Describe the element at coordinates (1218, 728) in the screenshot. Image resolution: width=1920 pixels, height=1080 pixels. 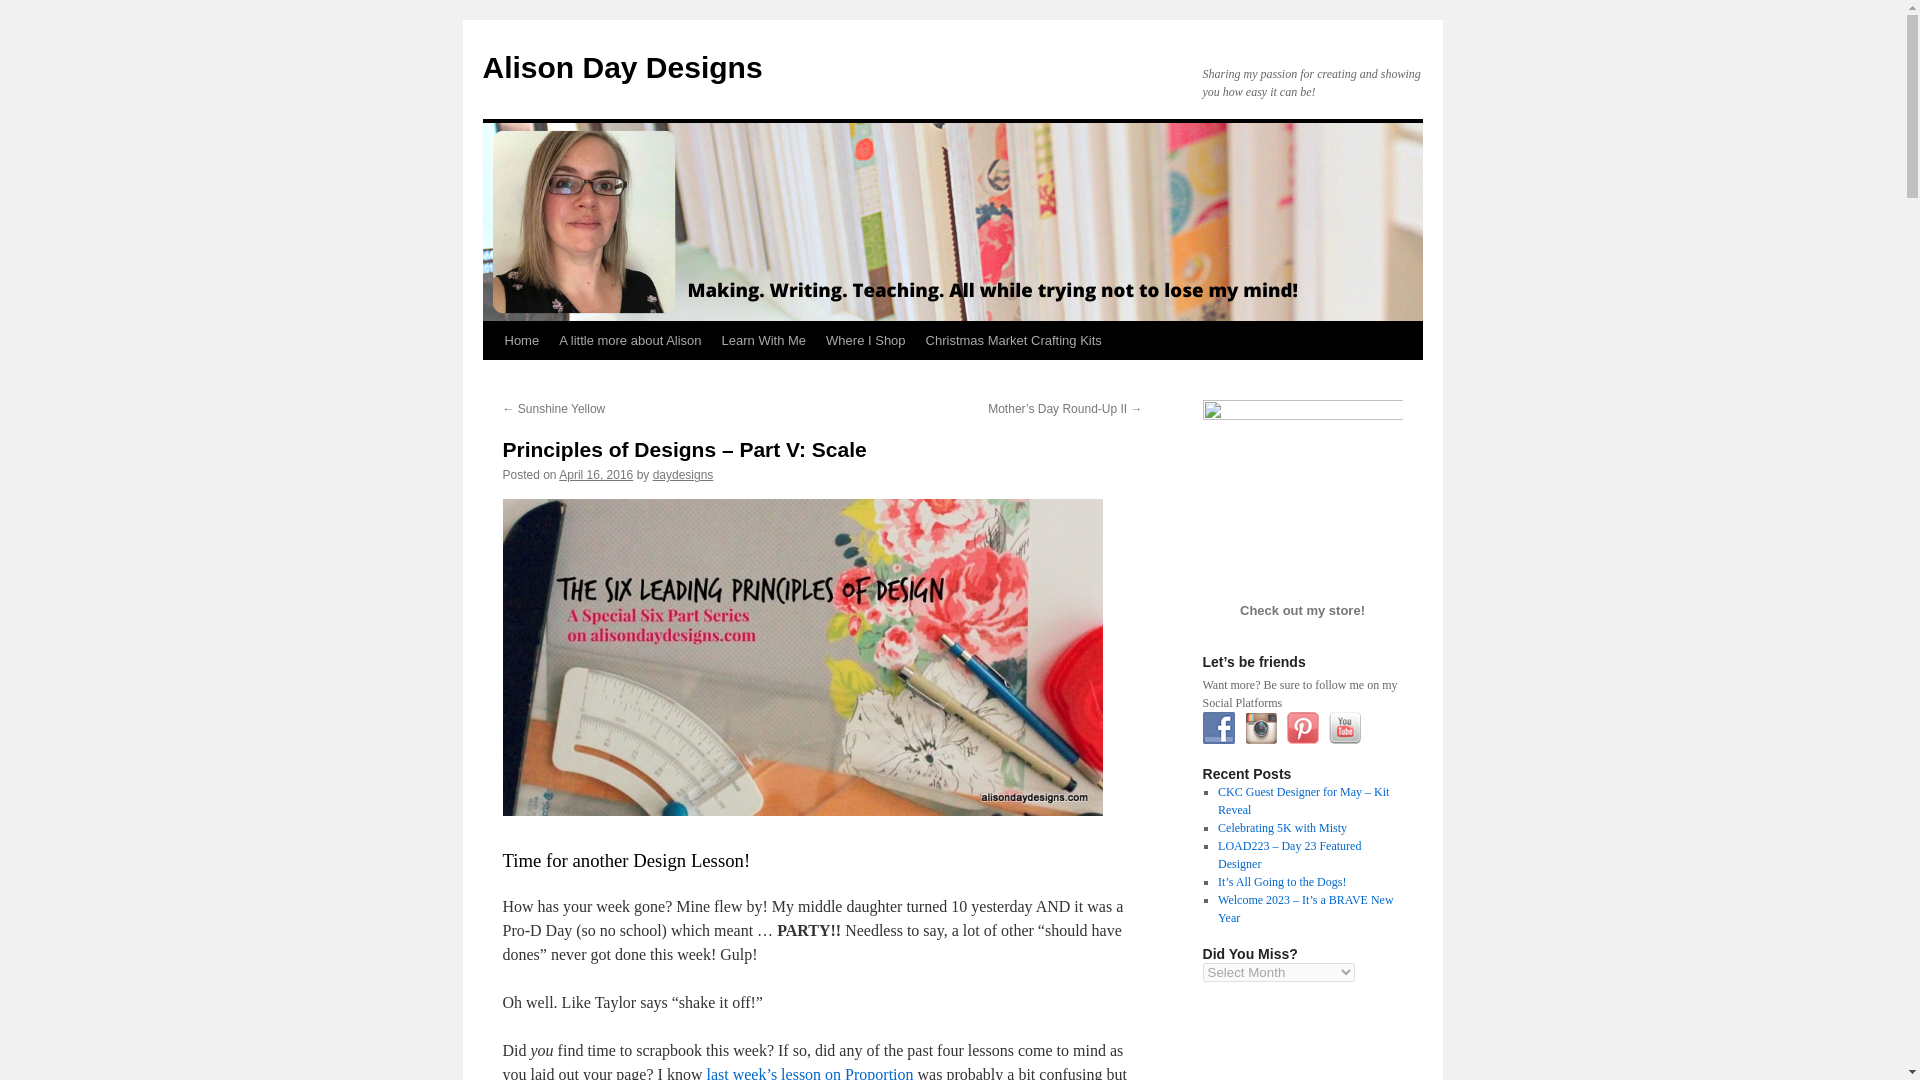
I see `Follow Me on Facebook` at that location.